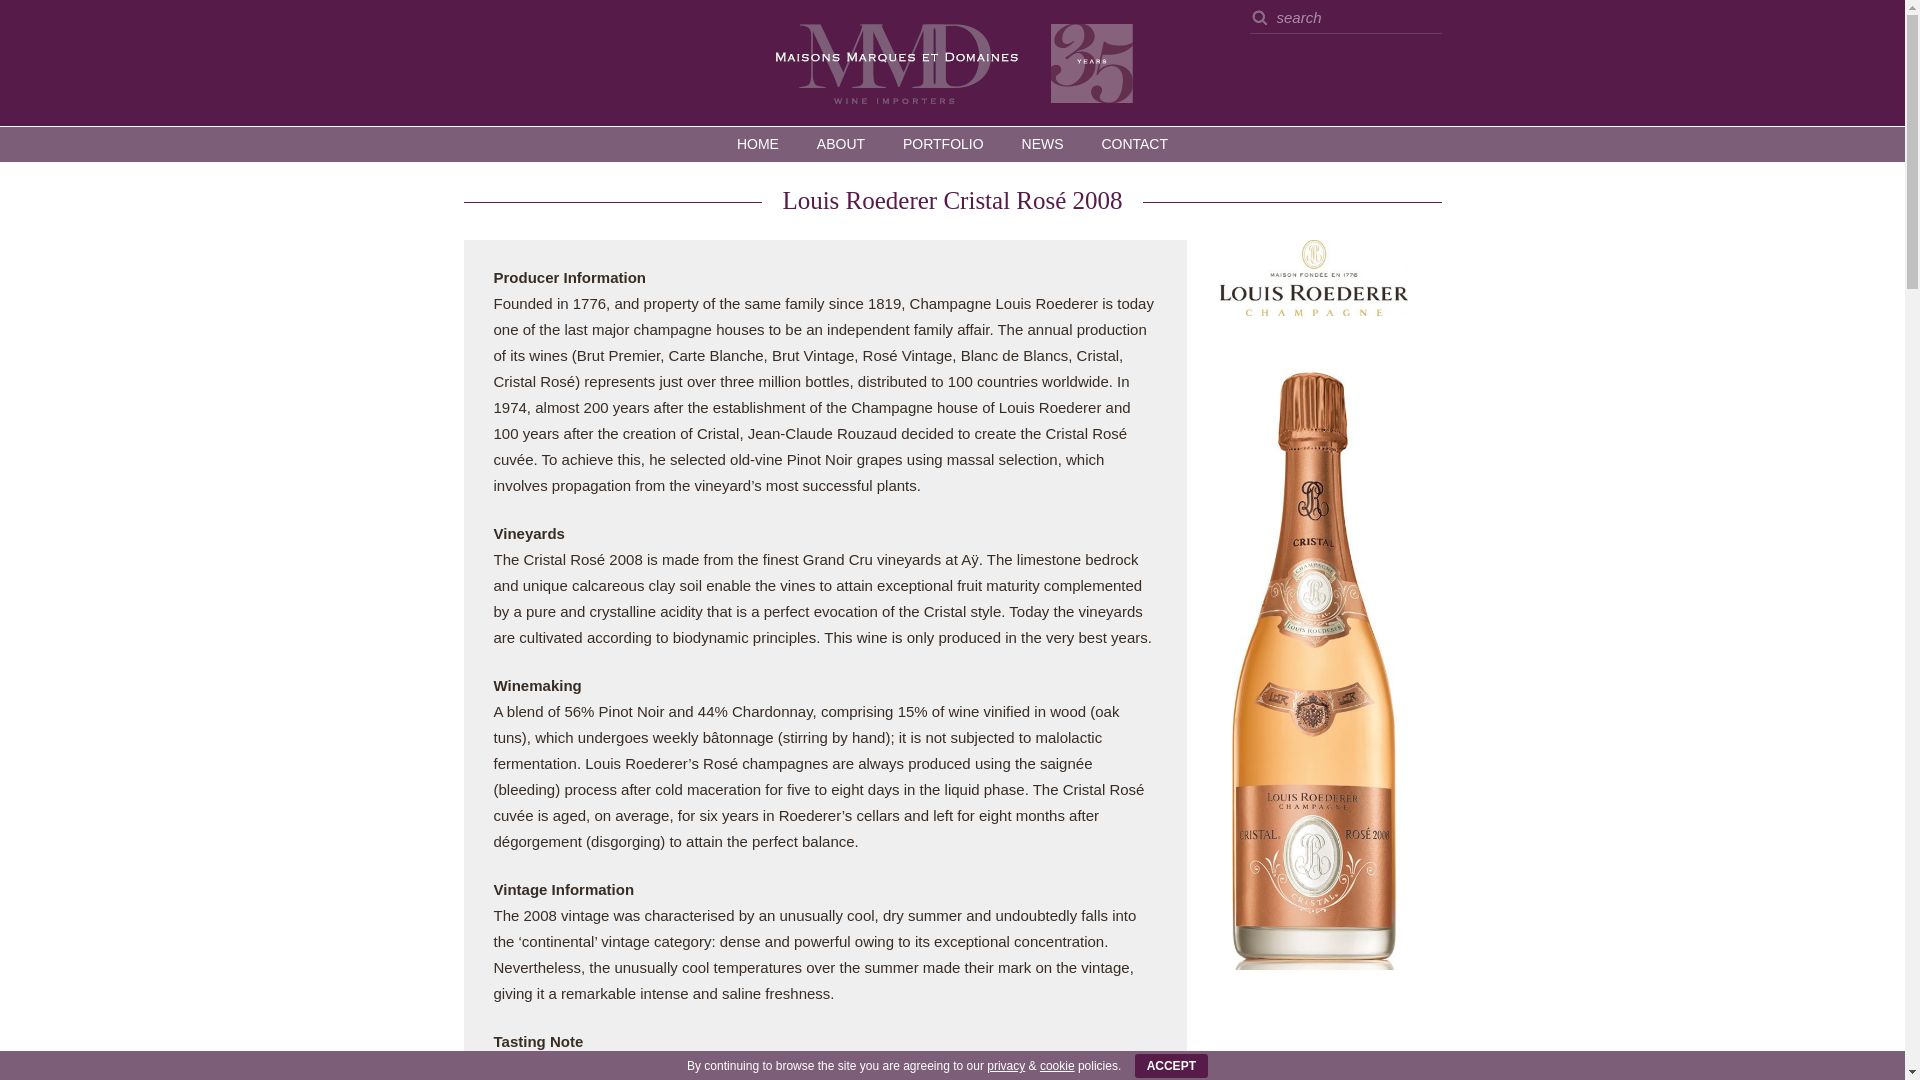  I want to click on NEWS, so click(1042, 144).